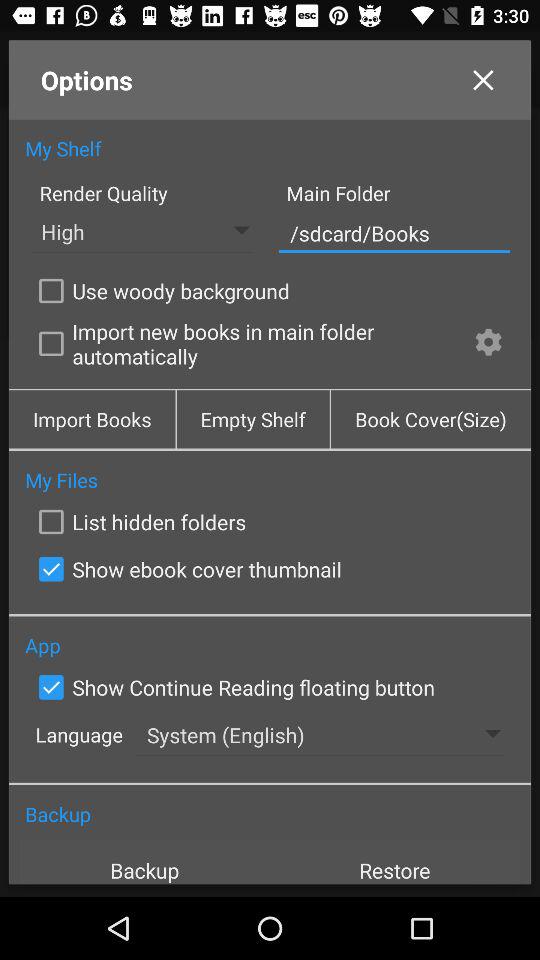 The width and height of the screenshot is (540, 960). Describe the element at coordinates (160, 290) in the screenshot. I see `scroll until use woody background` at that location.